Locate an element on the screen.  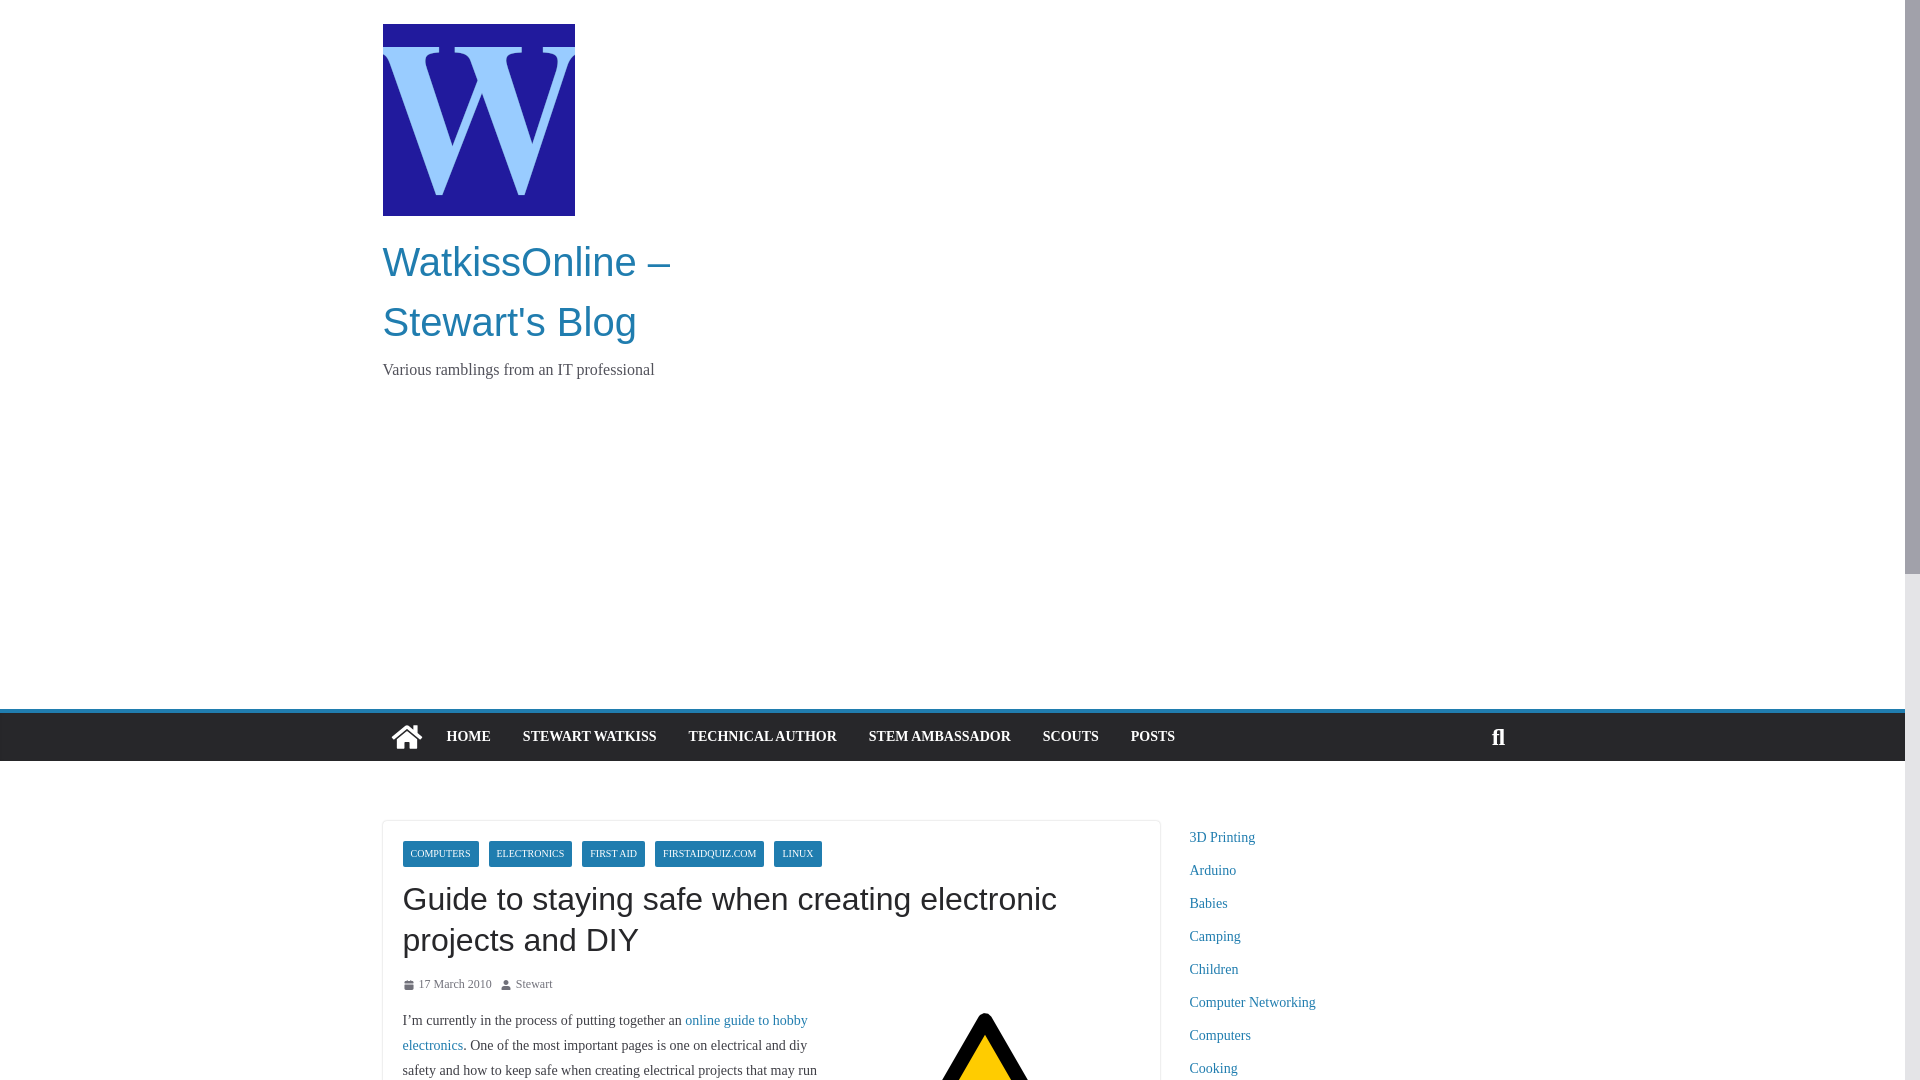
Stewart is located at coordinates (534, 984).